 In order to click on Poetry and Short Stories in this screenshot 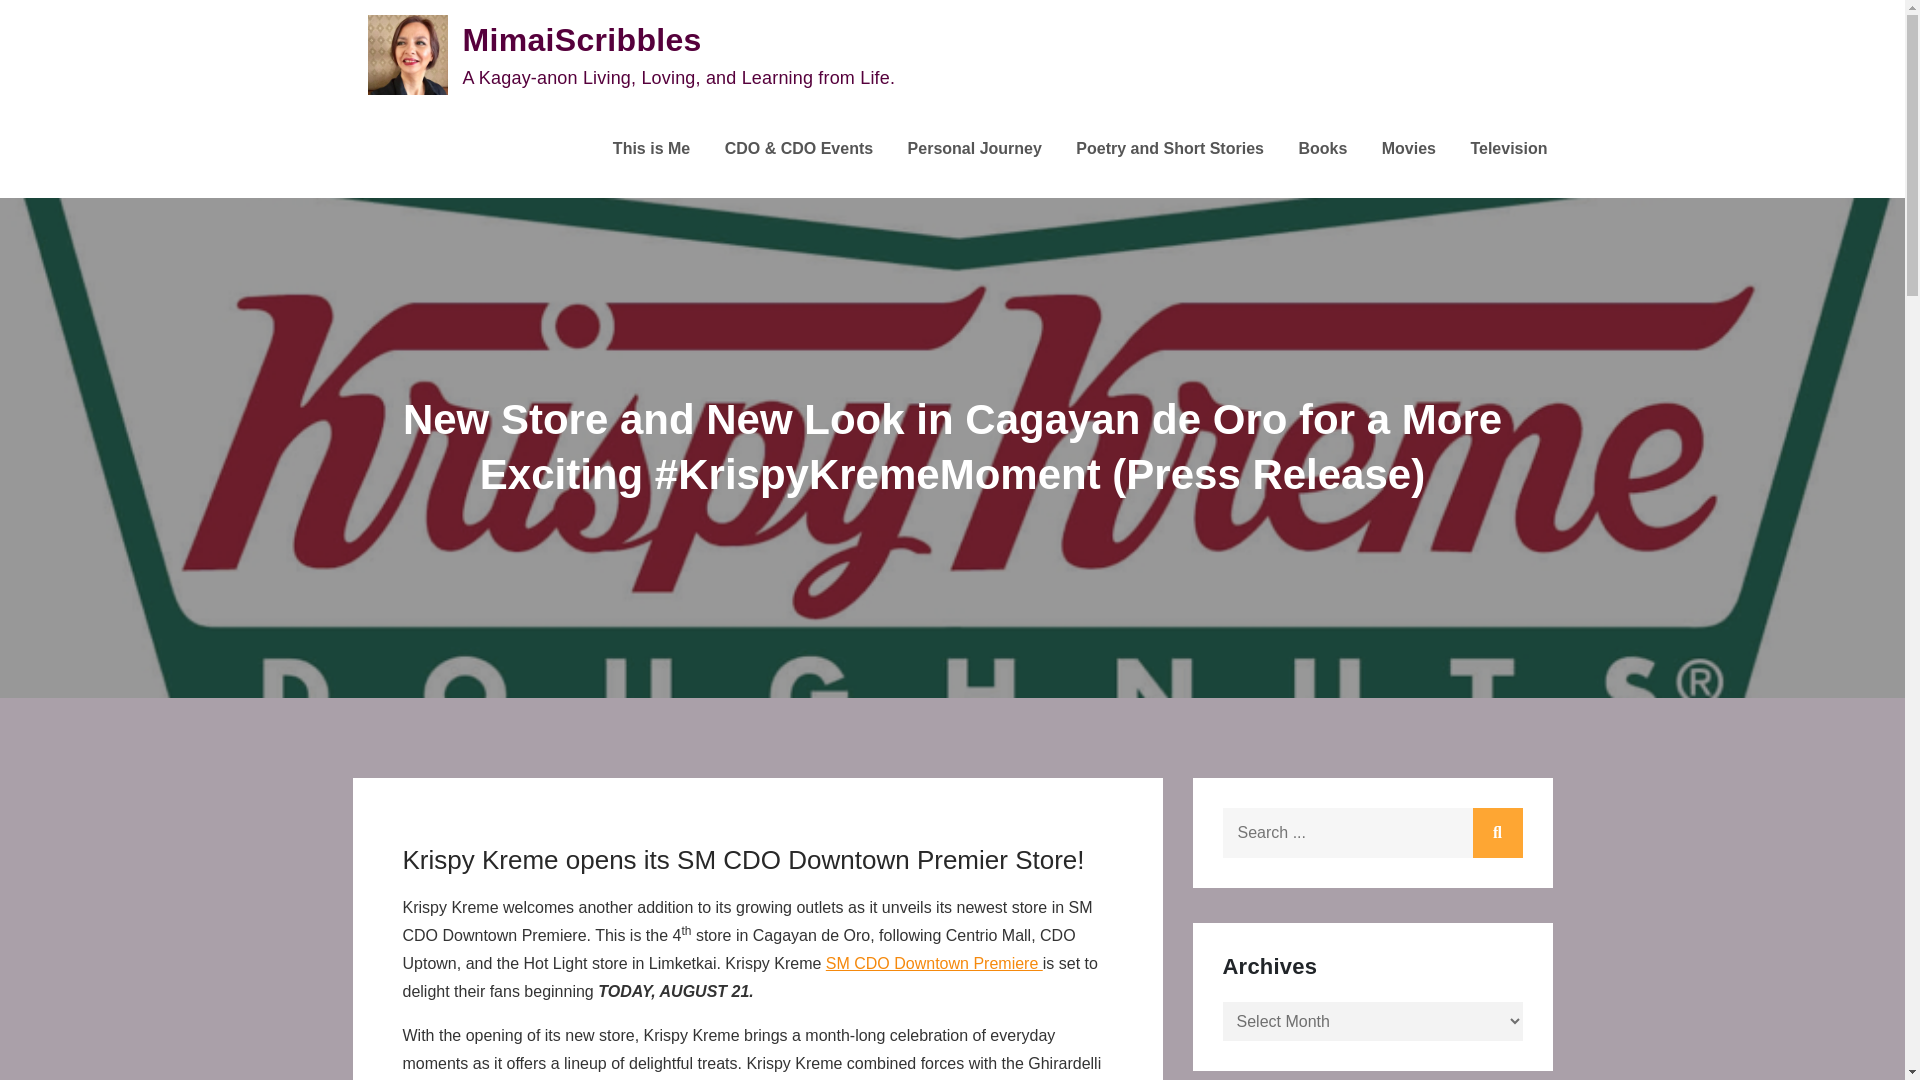, I will do `click(1169, 149)`.